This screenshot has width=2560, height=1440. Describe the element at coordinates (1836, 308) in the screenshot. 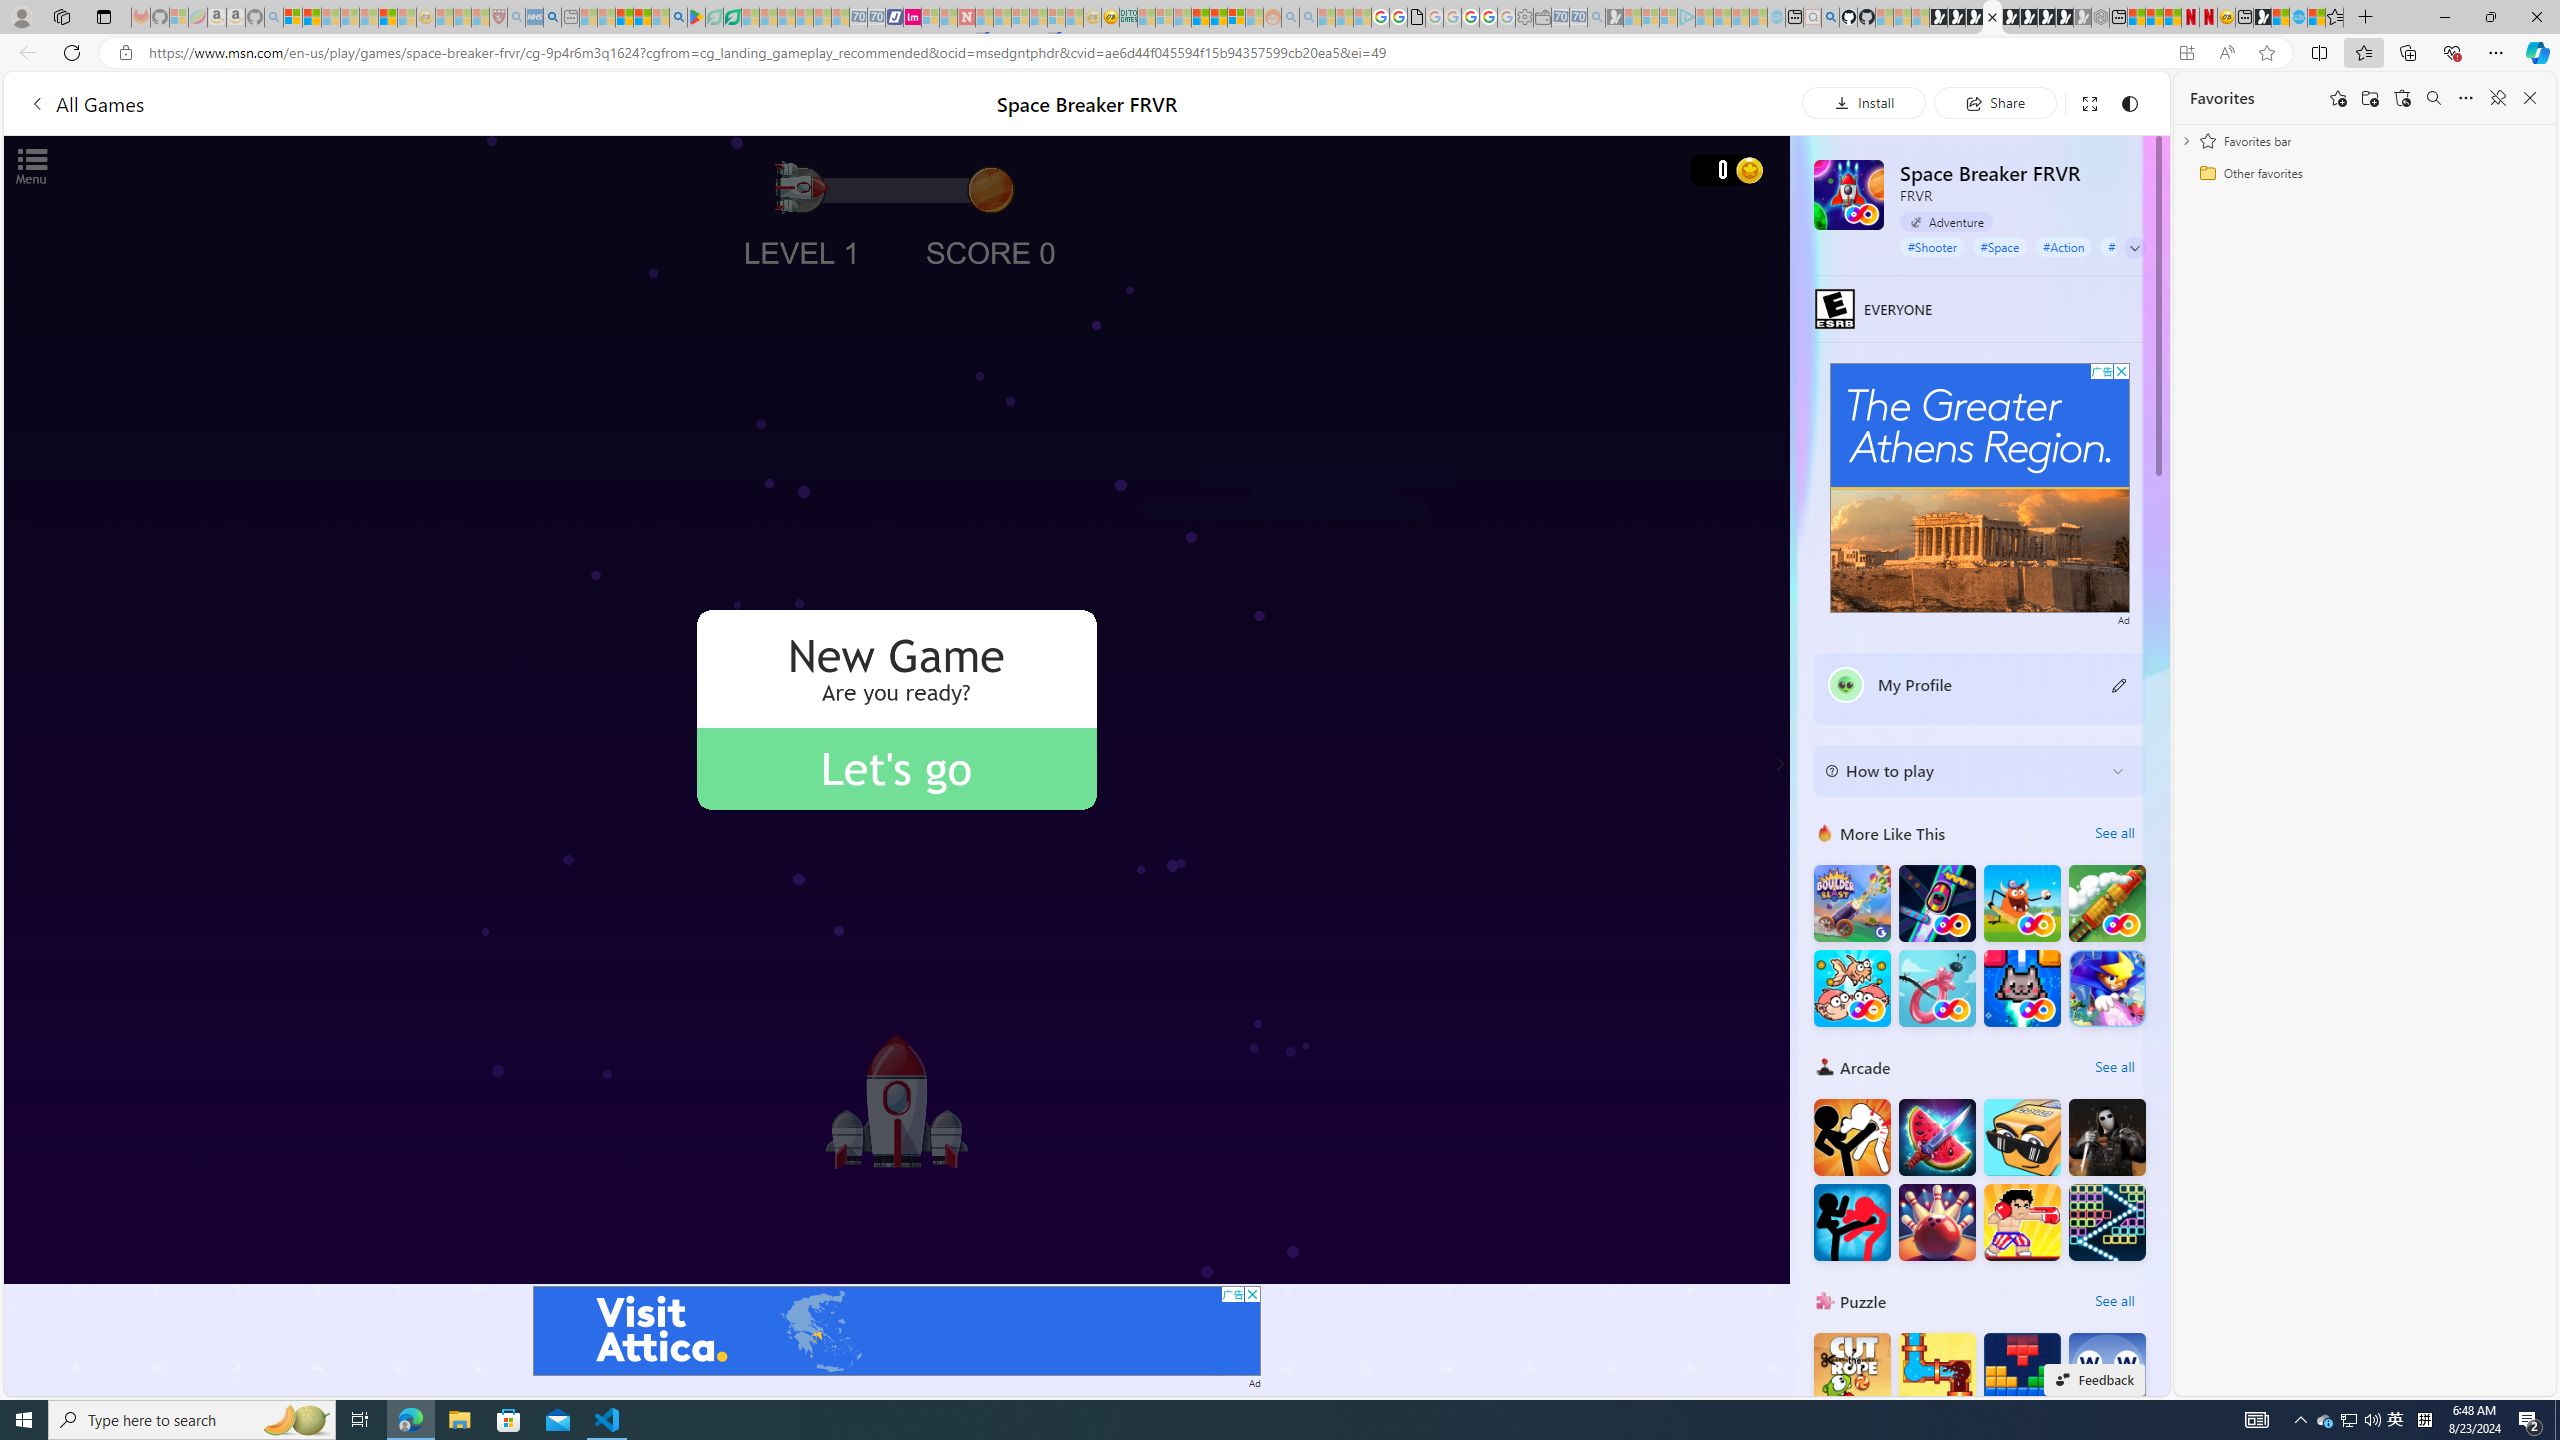

I see `EVERYONE` at that location.